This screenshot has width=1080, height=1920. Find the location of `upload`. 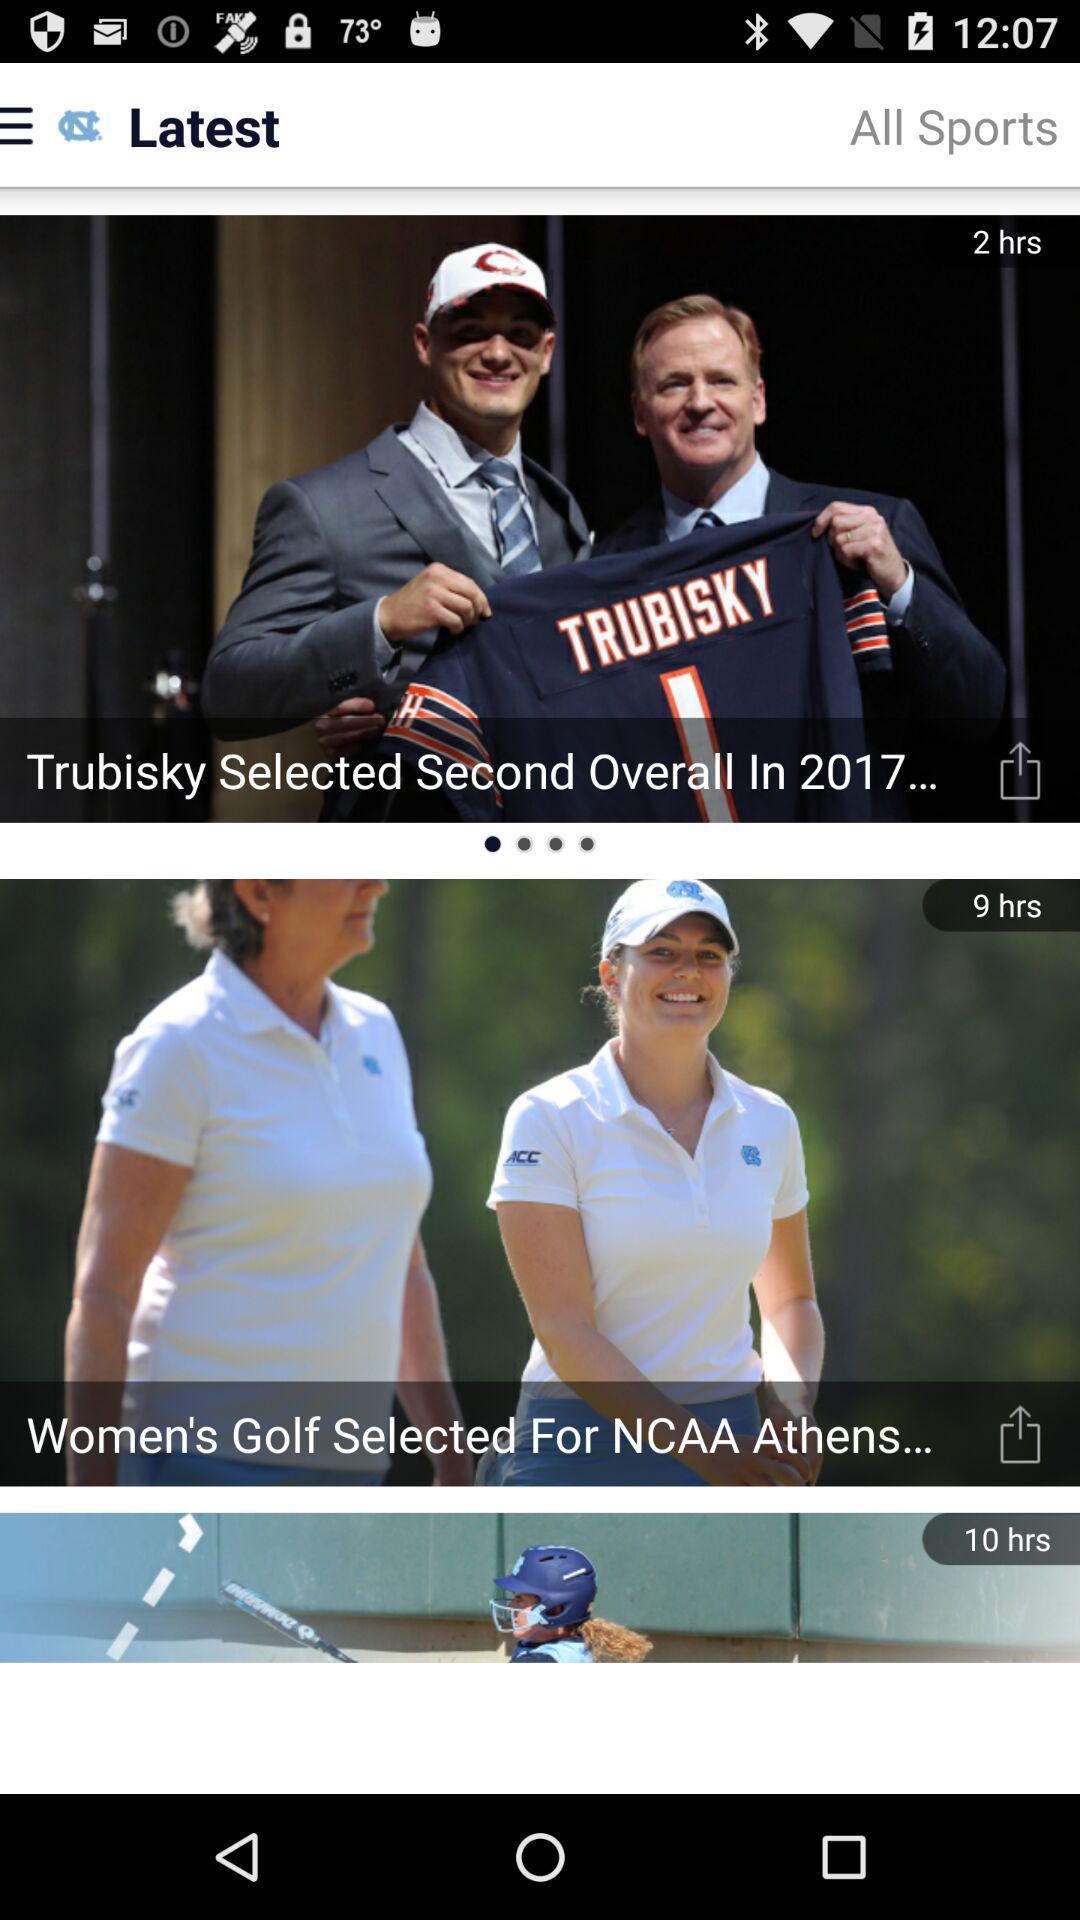

upload is located at coordinates (1020, 1434).